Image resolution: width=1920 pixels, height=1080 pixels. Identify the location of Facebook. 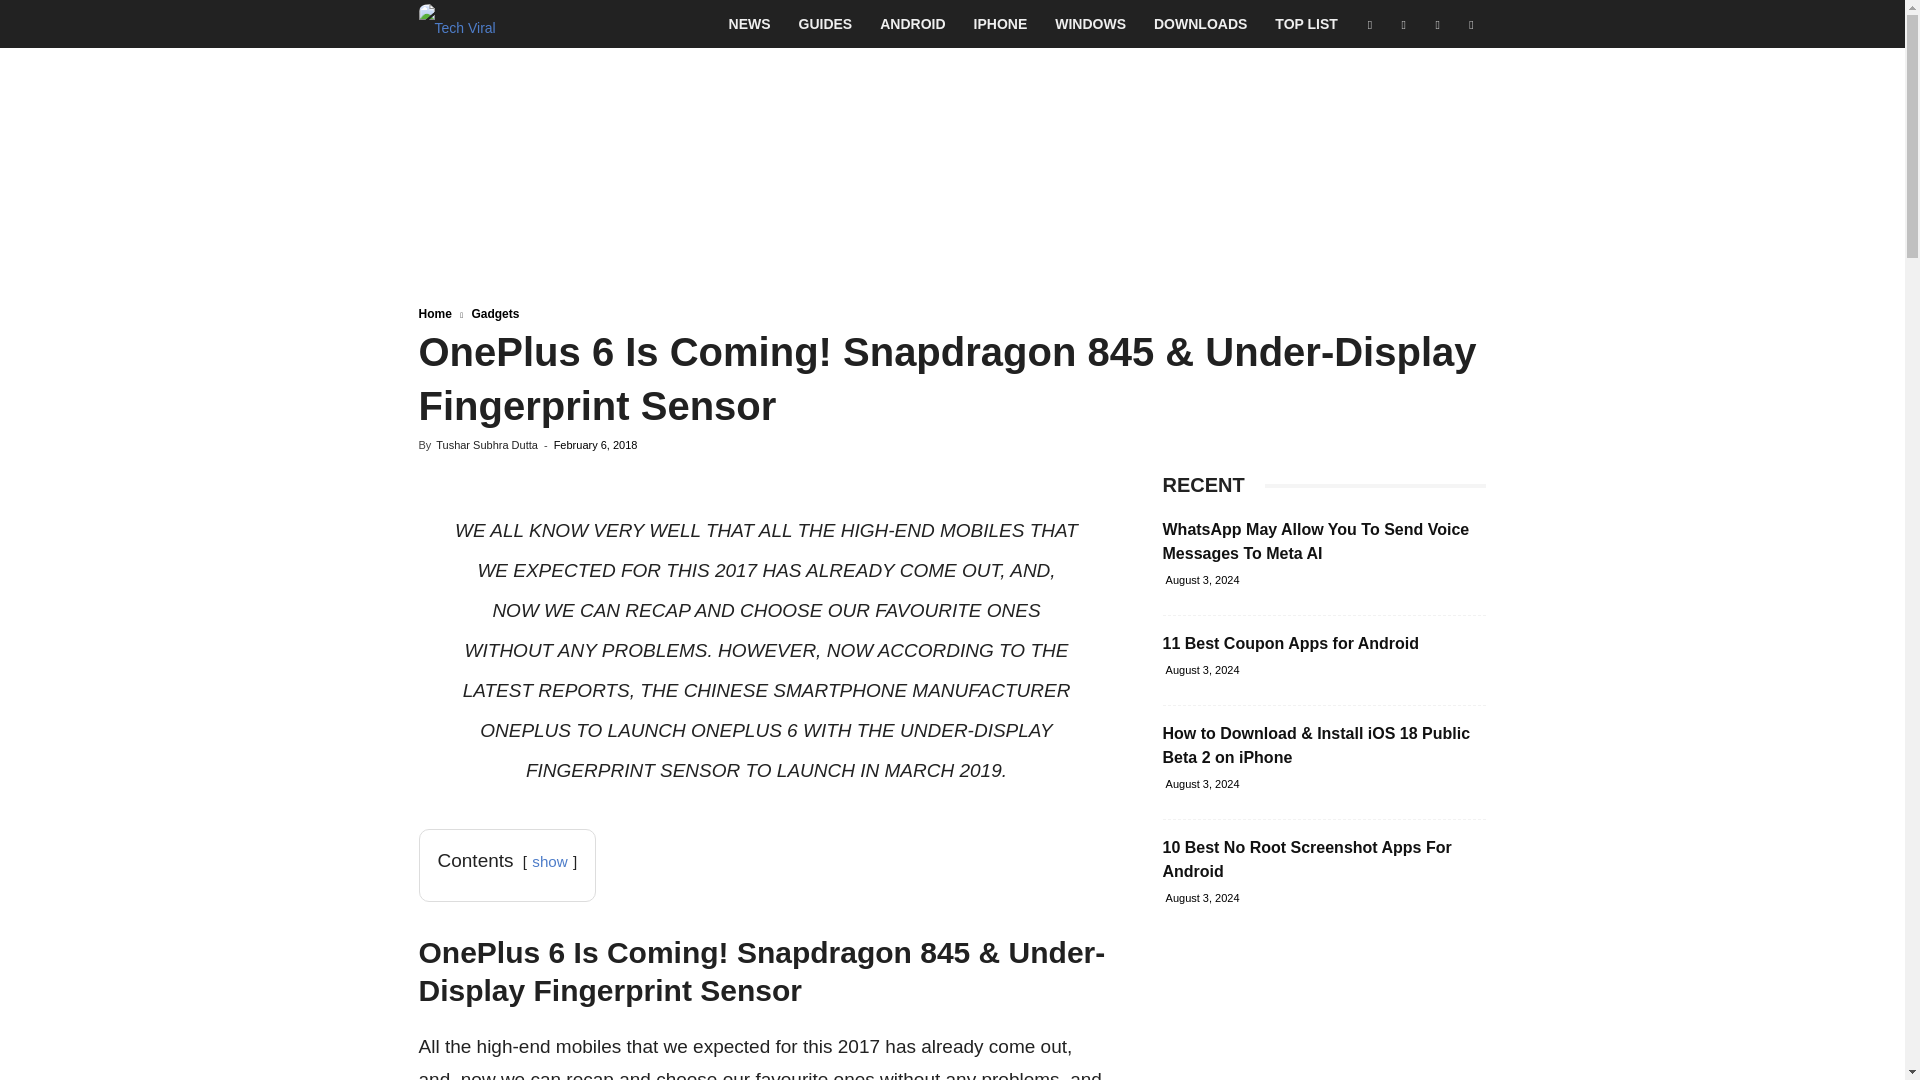
(1370, 24).